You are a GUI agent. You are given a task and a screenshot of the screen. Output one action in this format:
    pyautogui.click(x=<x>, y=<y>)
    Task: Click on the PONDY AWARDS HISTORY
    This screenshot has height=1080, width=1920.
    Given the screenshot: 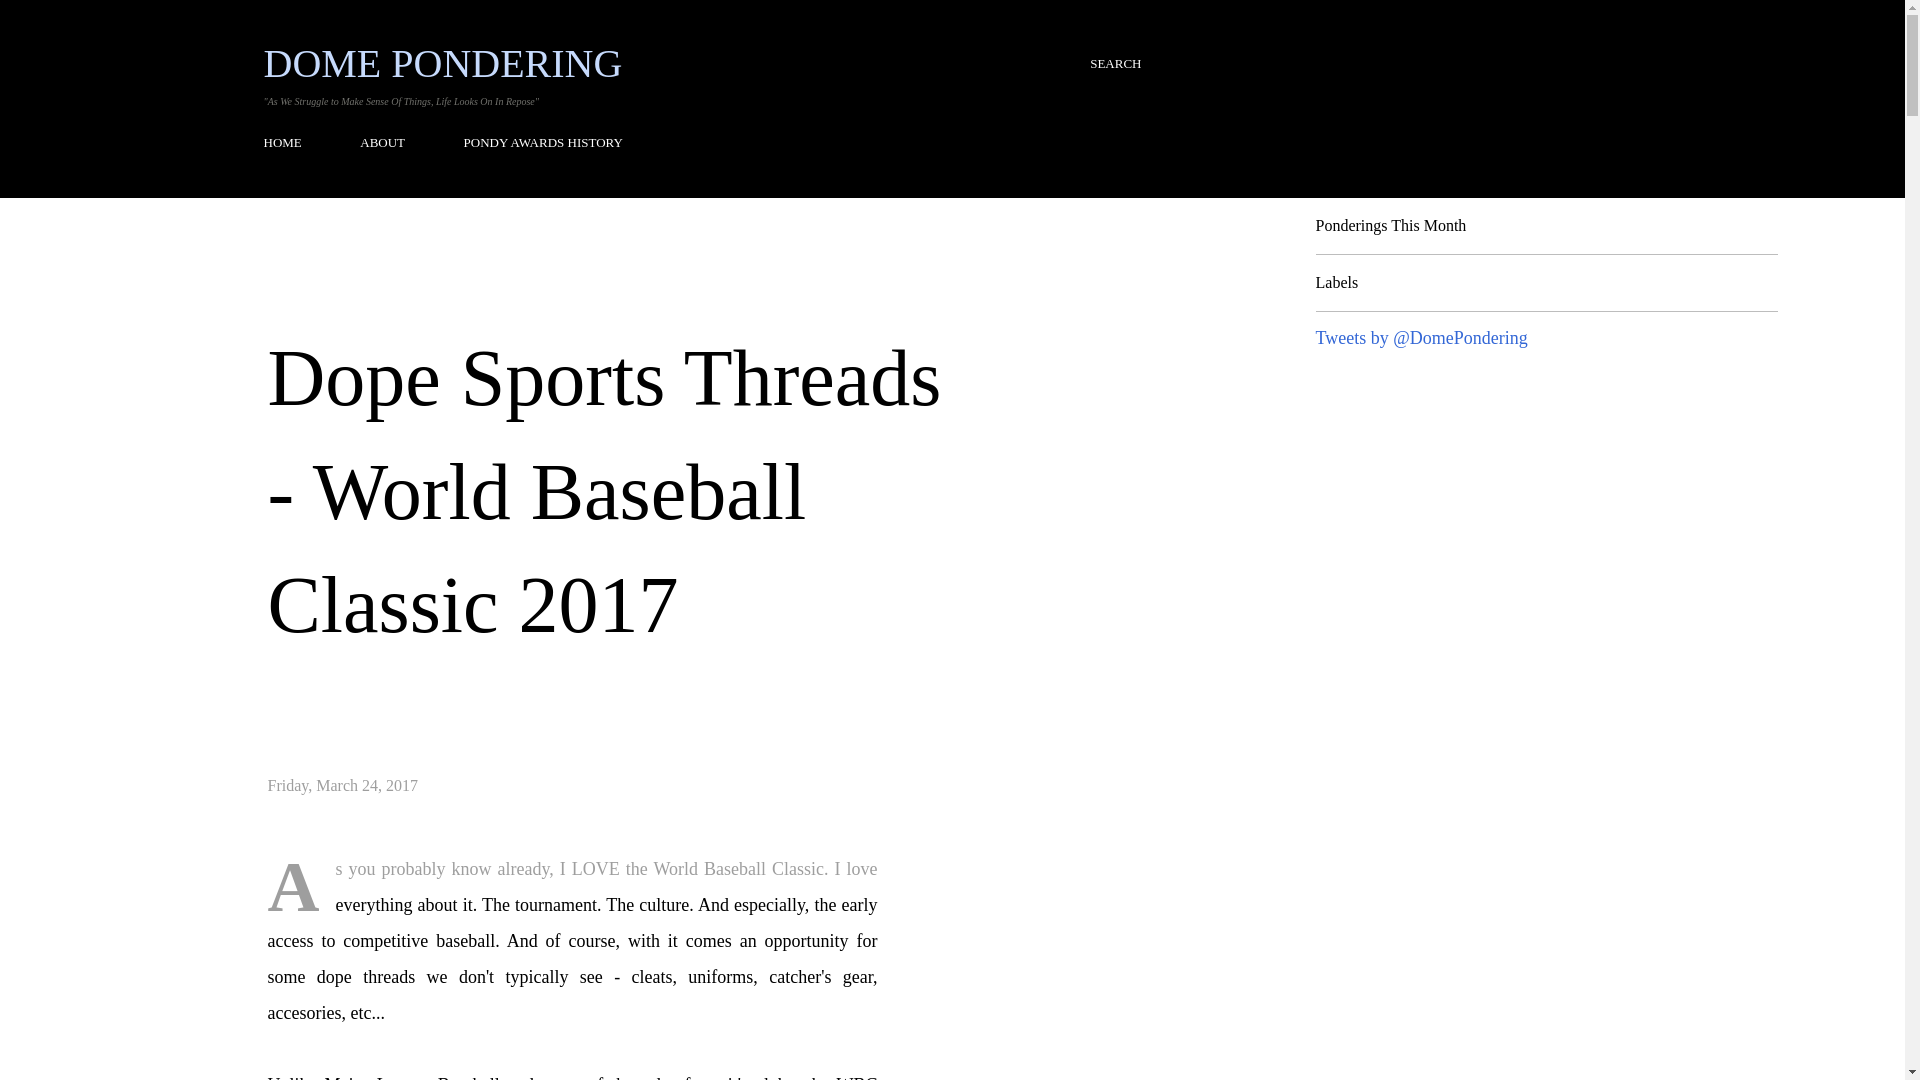 What is the action you would take?
    pyautogui.click(x=543, y=142)
    